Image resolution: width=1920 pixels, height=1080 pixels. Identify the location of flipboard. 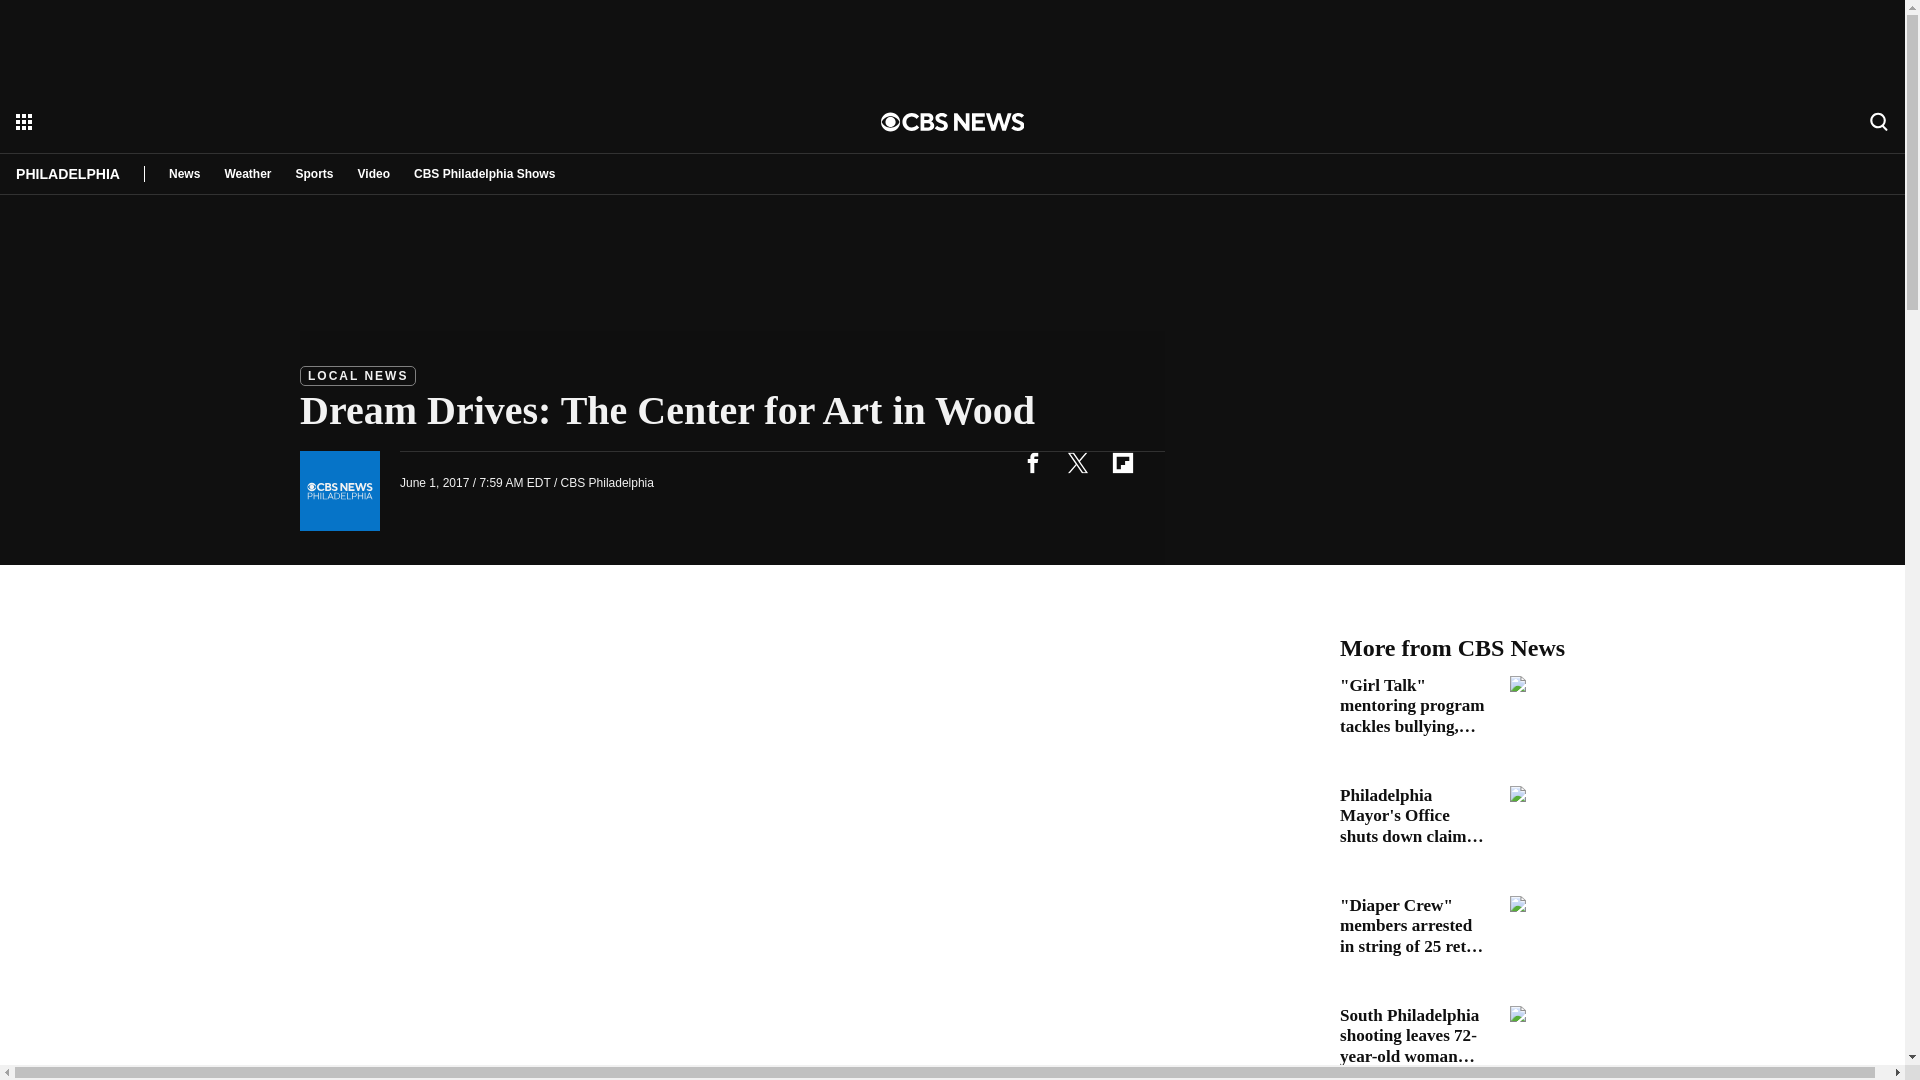
(1122, 462).